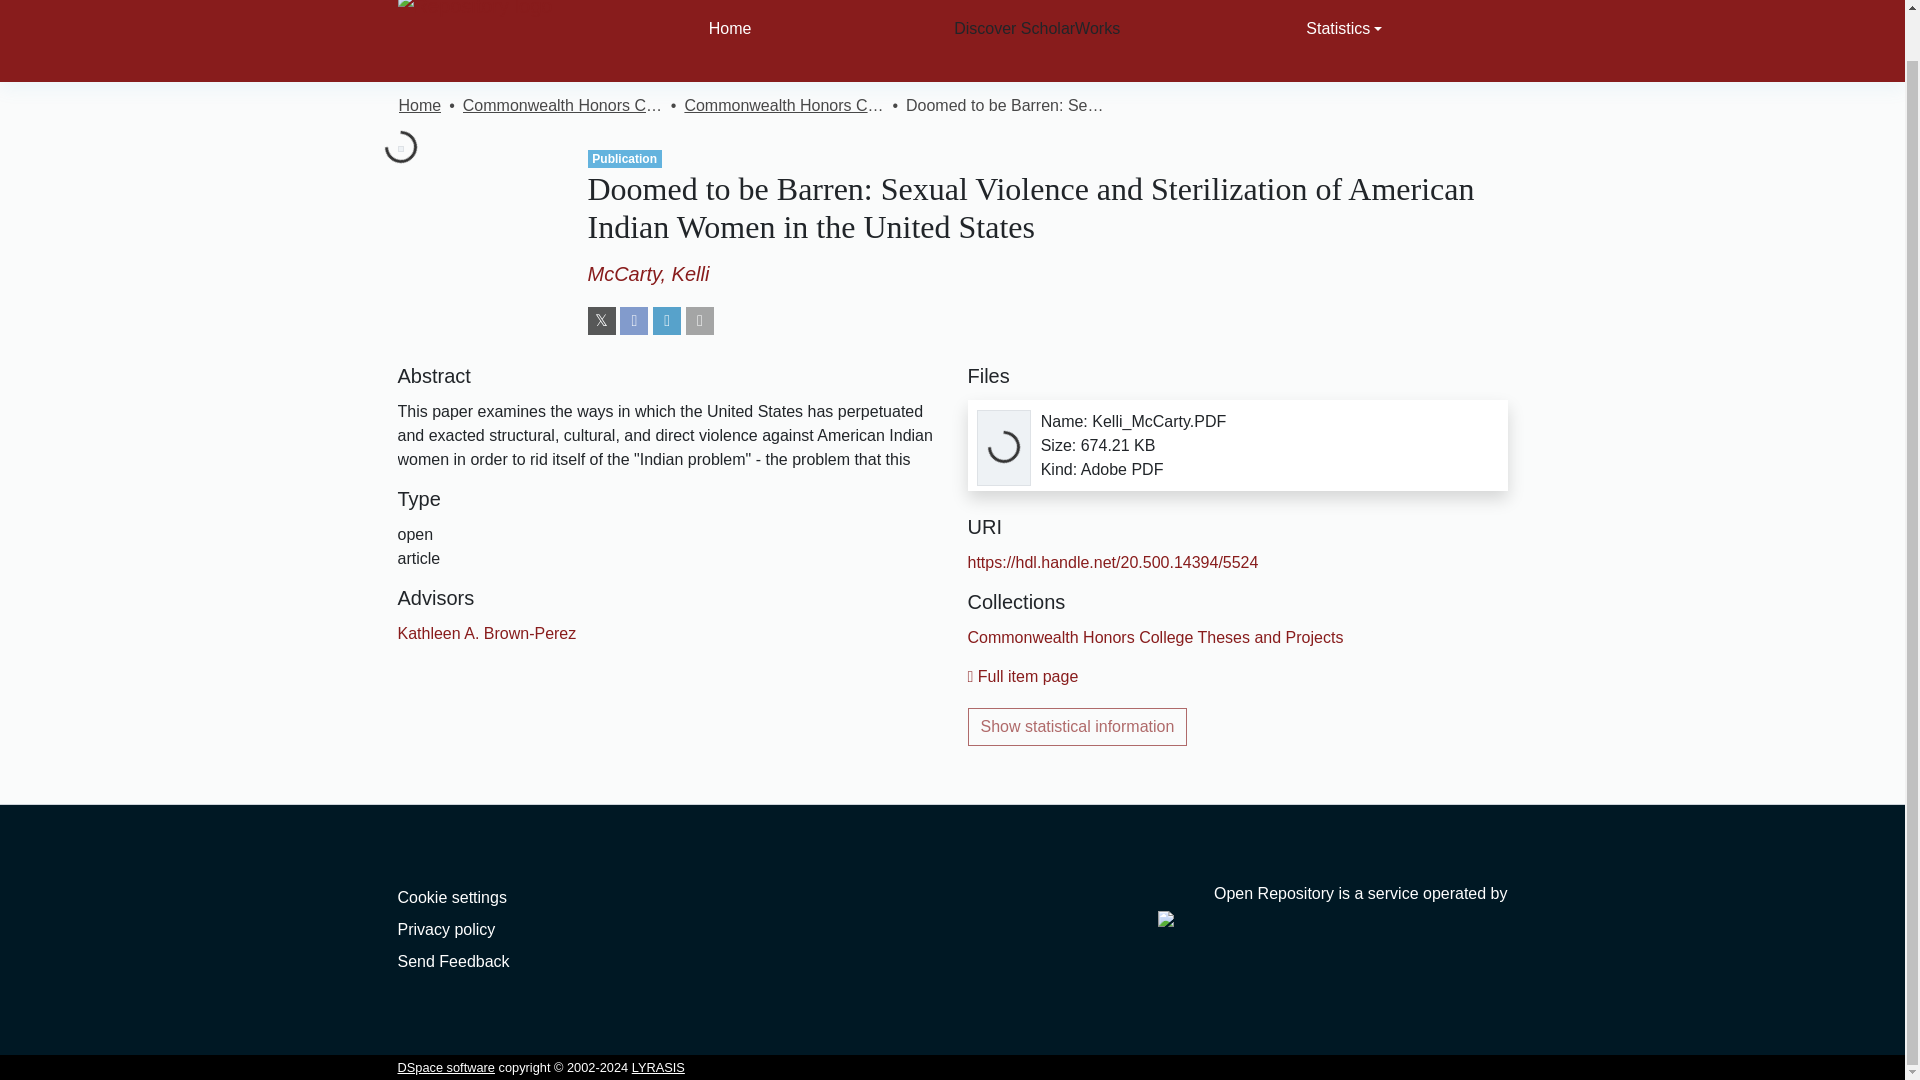 This screenshot has width=1920, height=1080. I want to click on Open Repository is a service operated by, so click(1332, 905).